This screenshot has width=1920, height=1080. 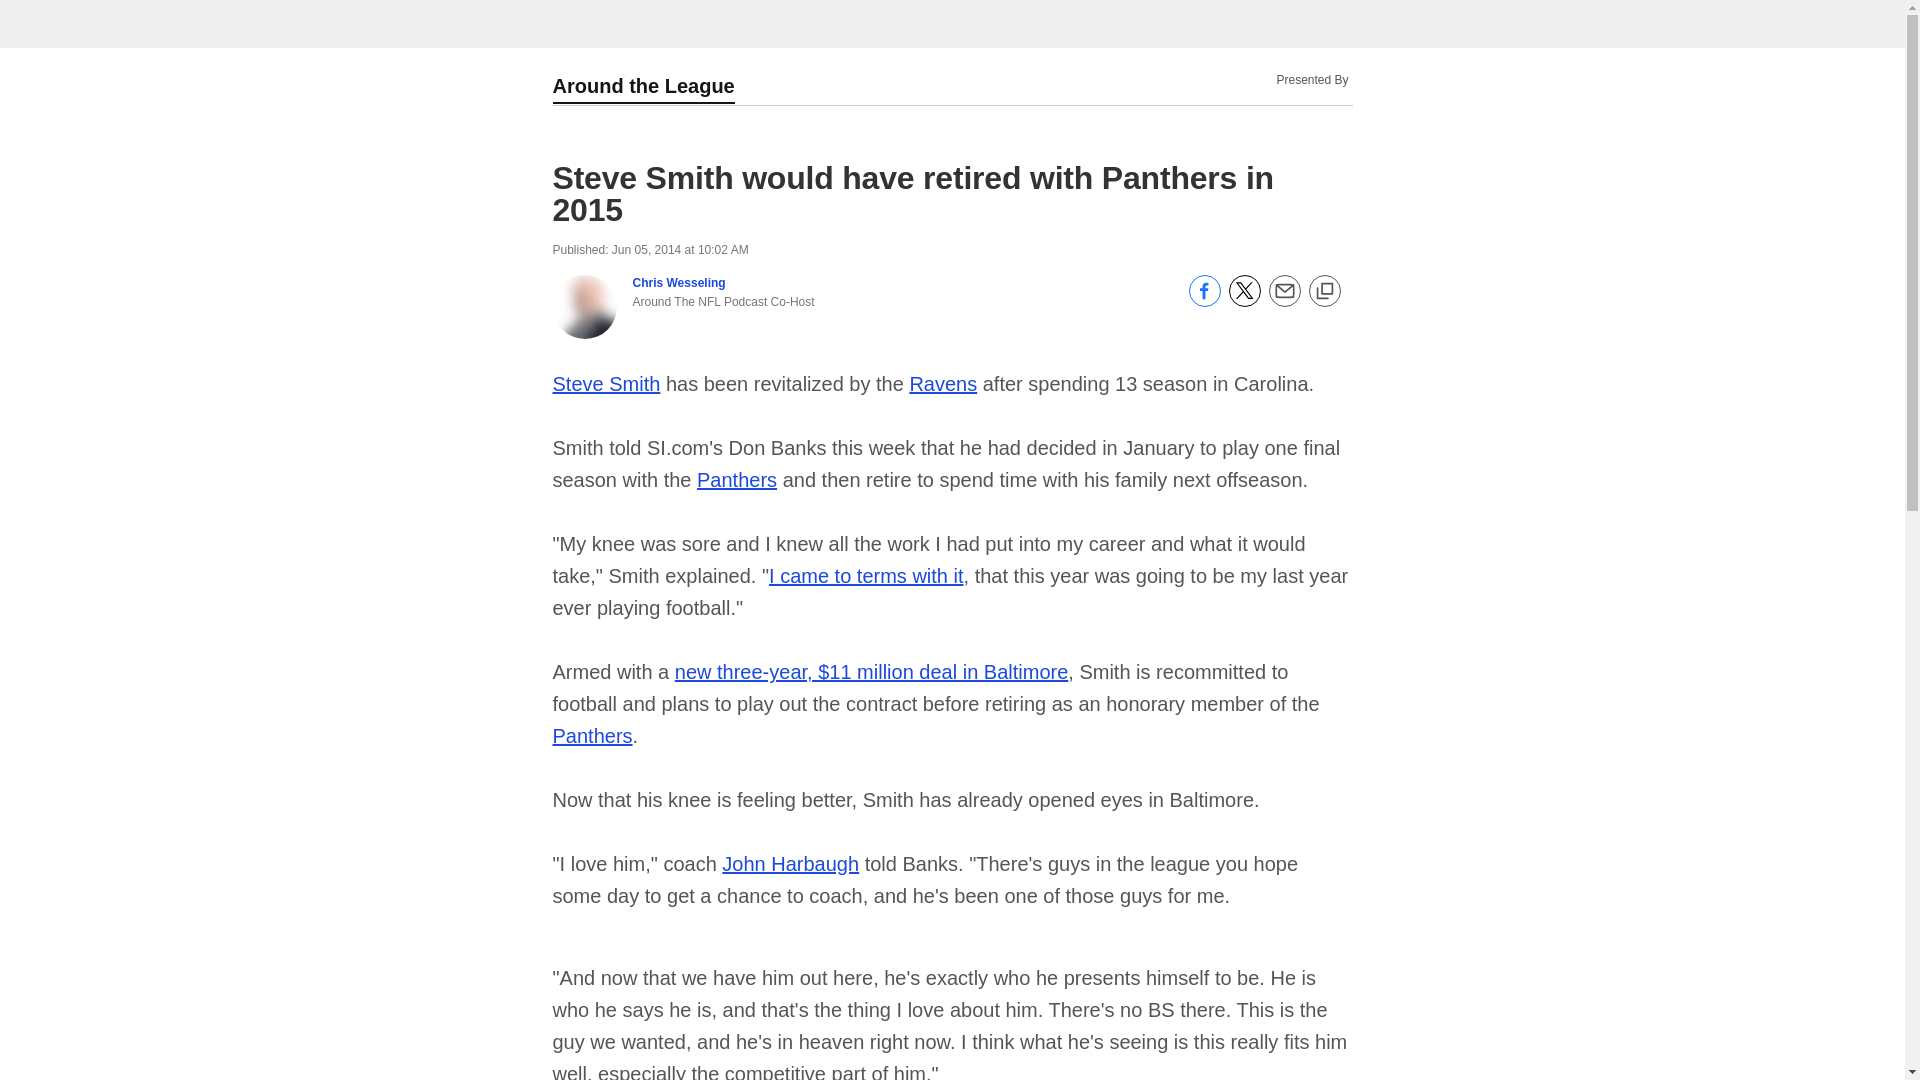 What do you see at coordinates (606, 384) in the screenshot?
I see `Steve Smith` at bounding box center [606, 384].